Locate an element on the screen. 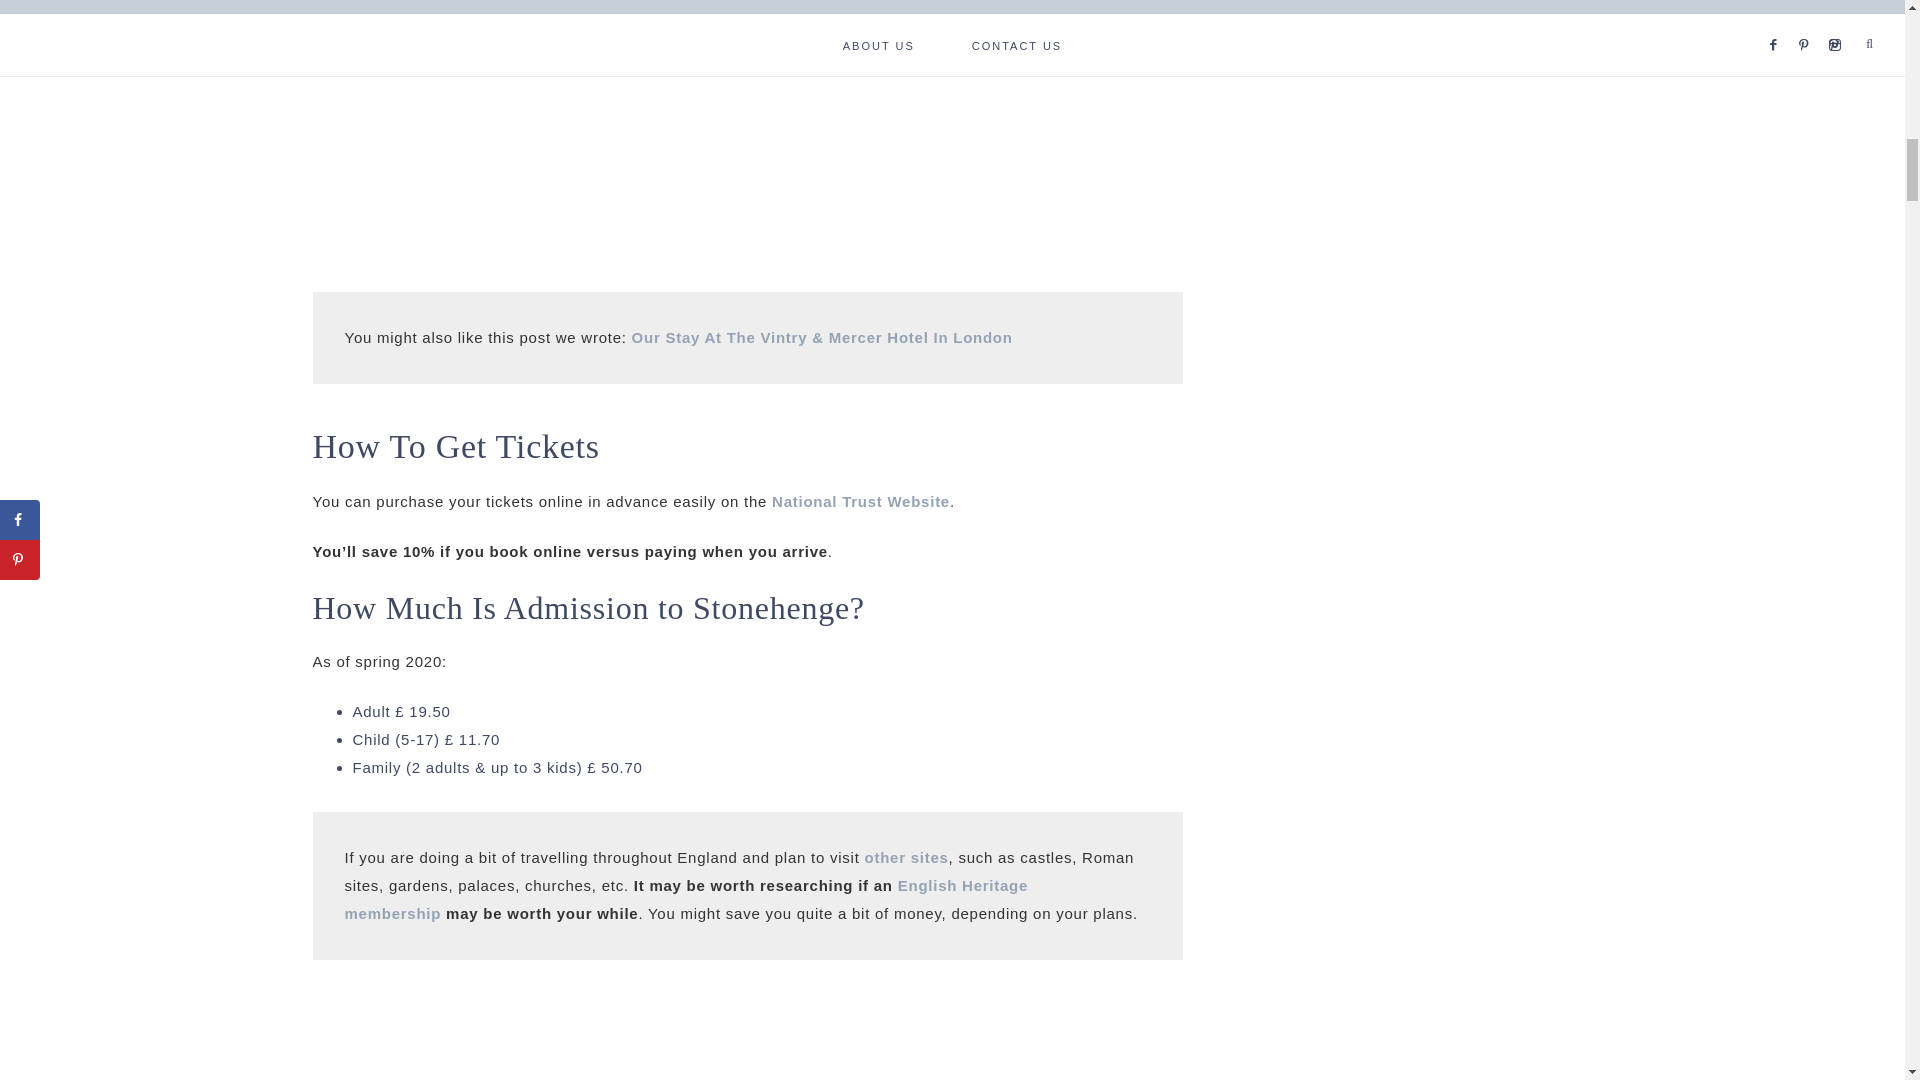  English Heritage membership is located at coordinates (685, 899).